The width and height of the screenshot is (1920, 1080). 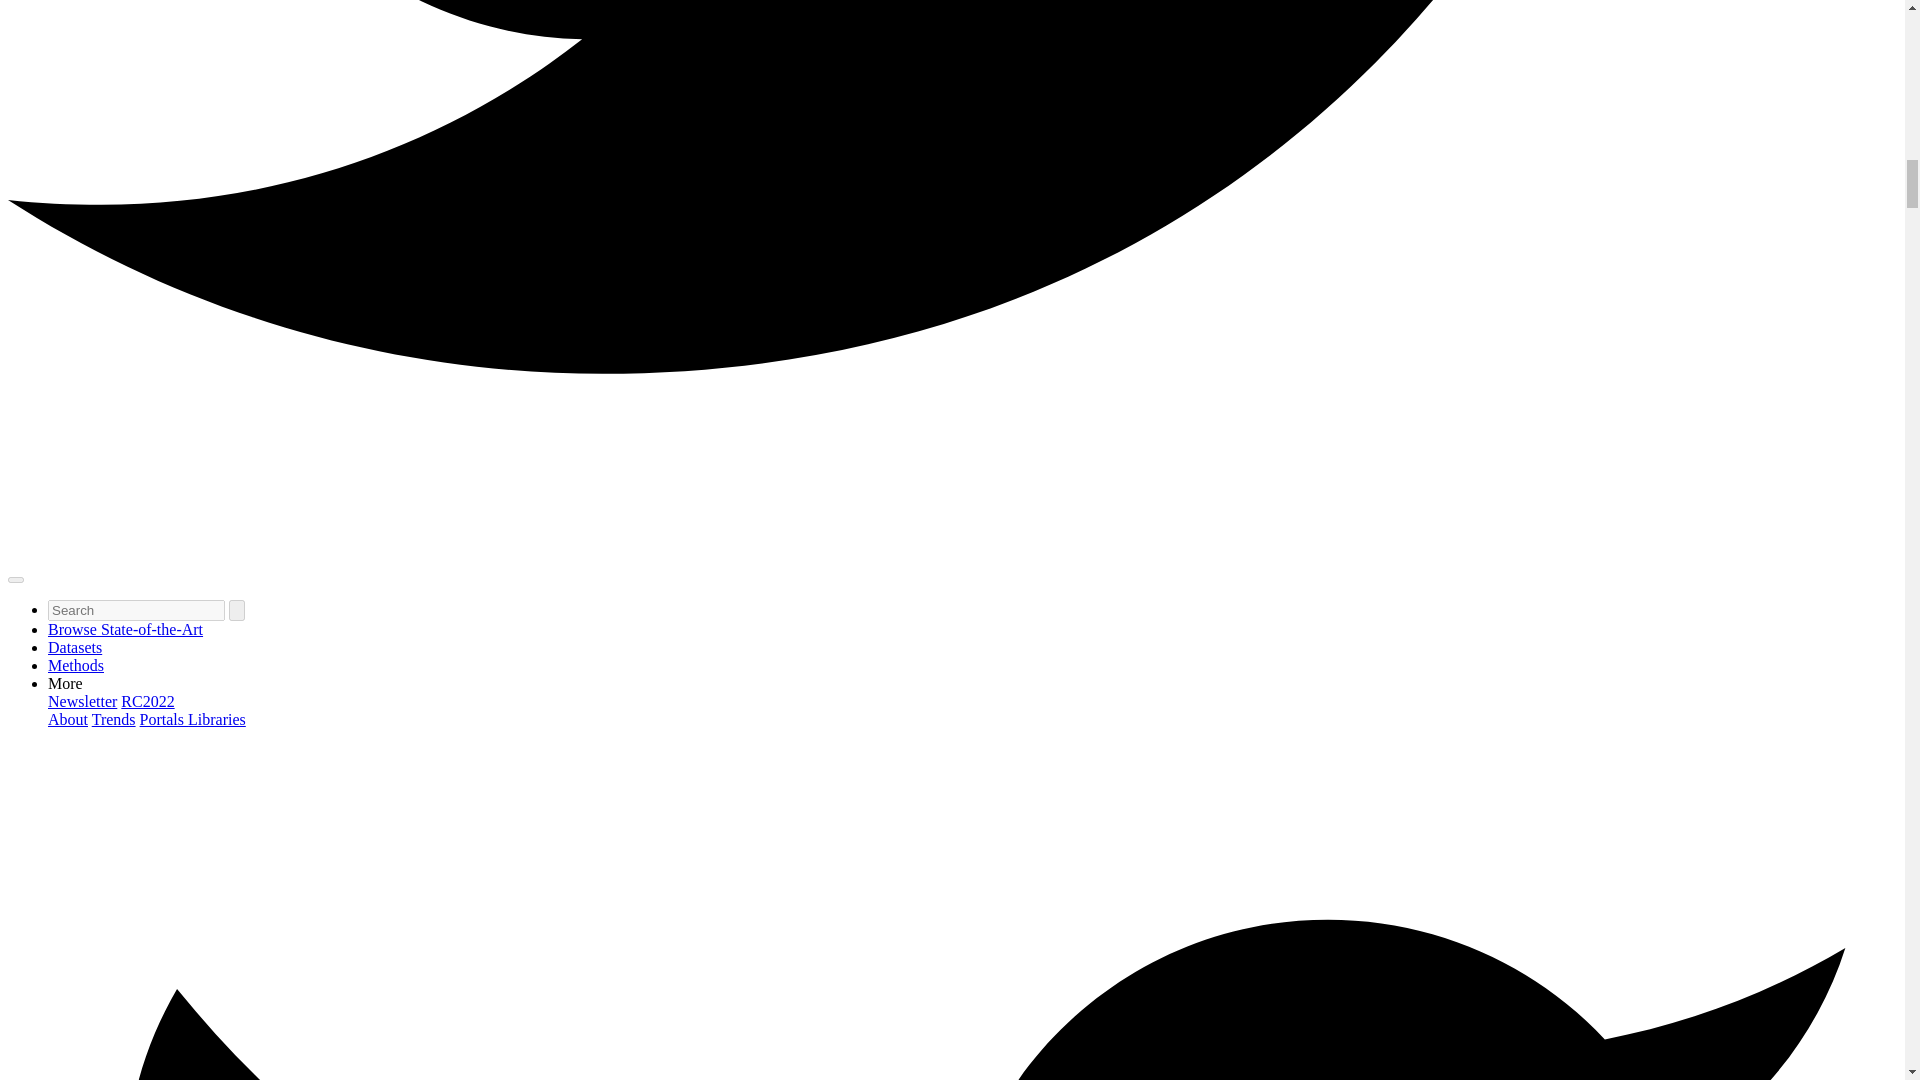 I want to click on Methods, so click(x=76, y=664).